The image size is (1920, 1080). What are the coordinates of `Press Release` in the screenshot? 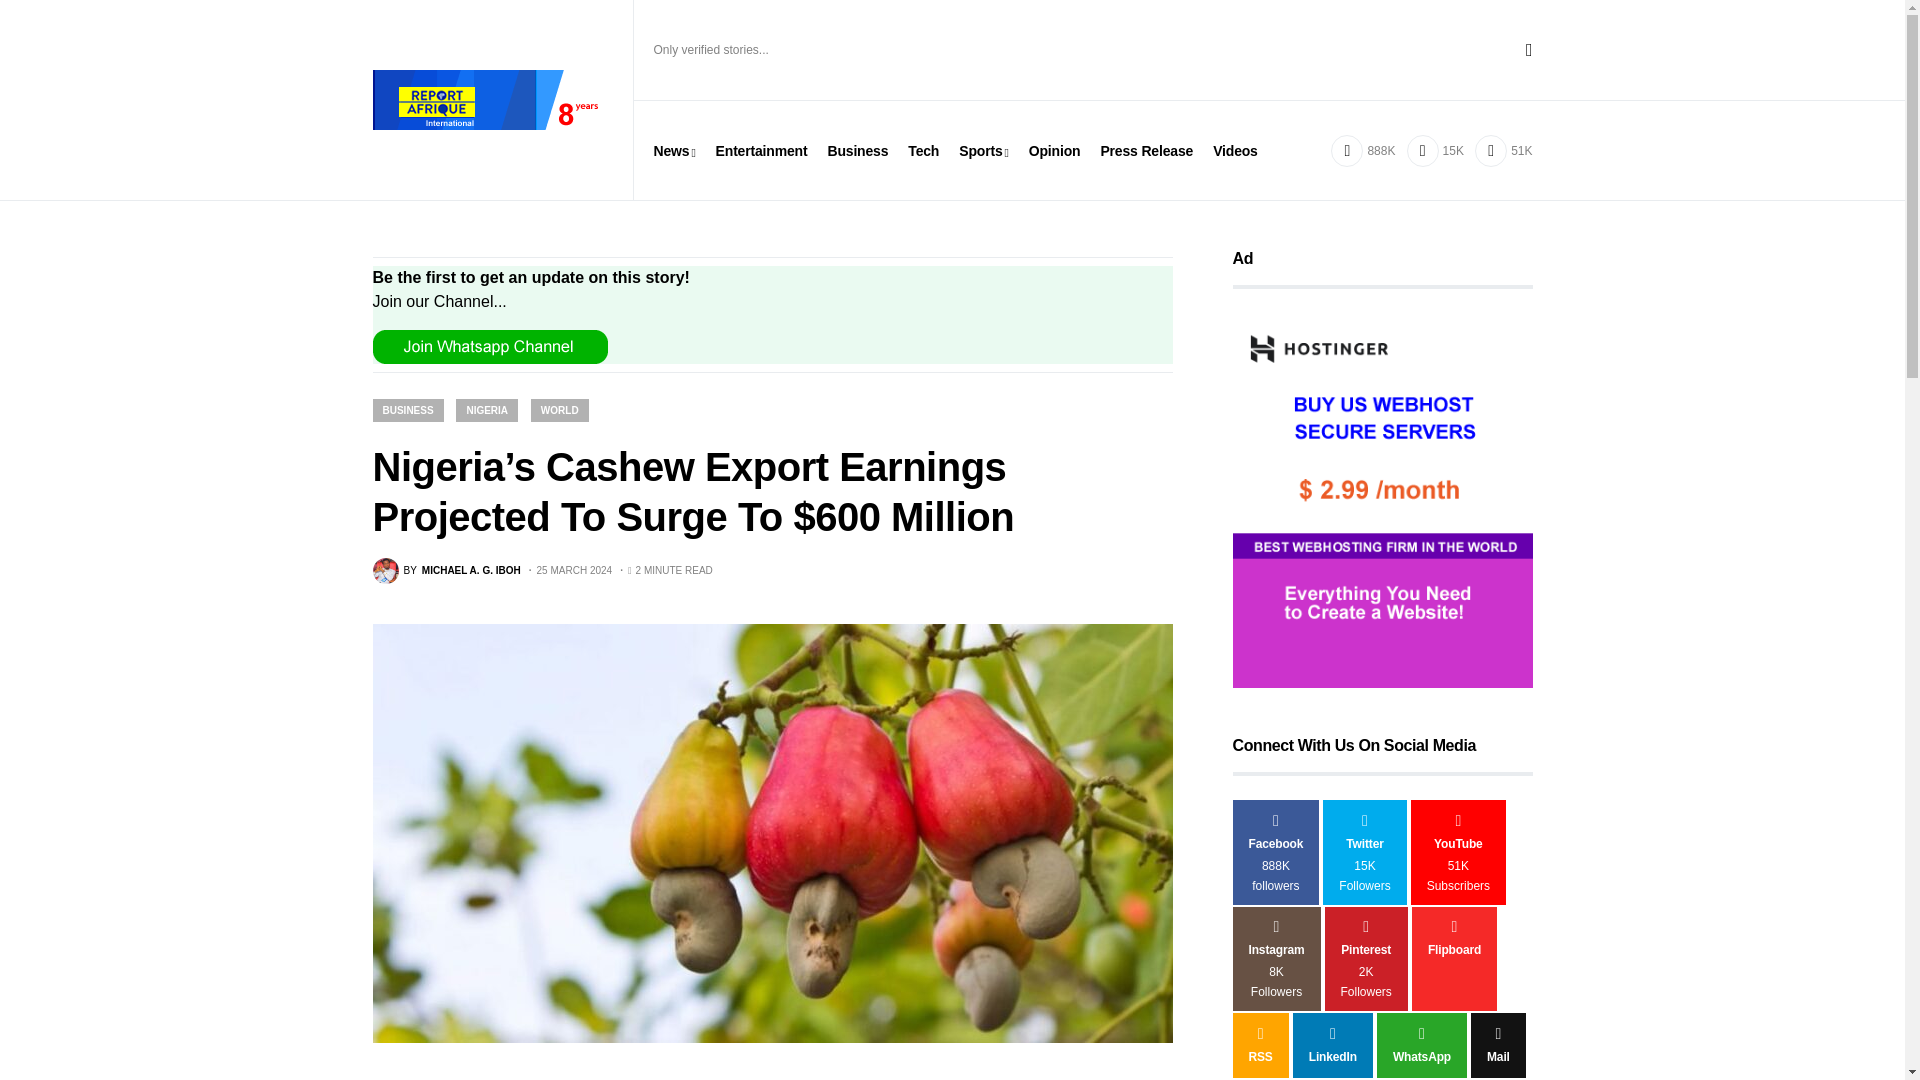 It's located at (1146, 150).